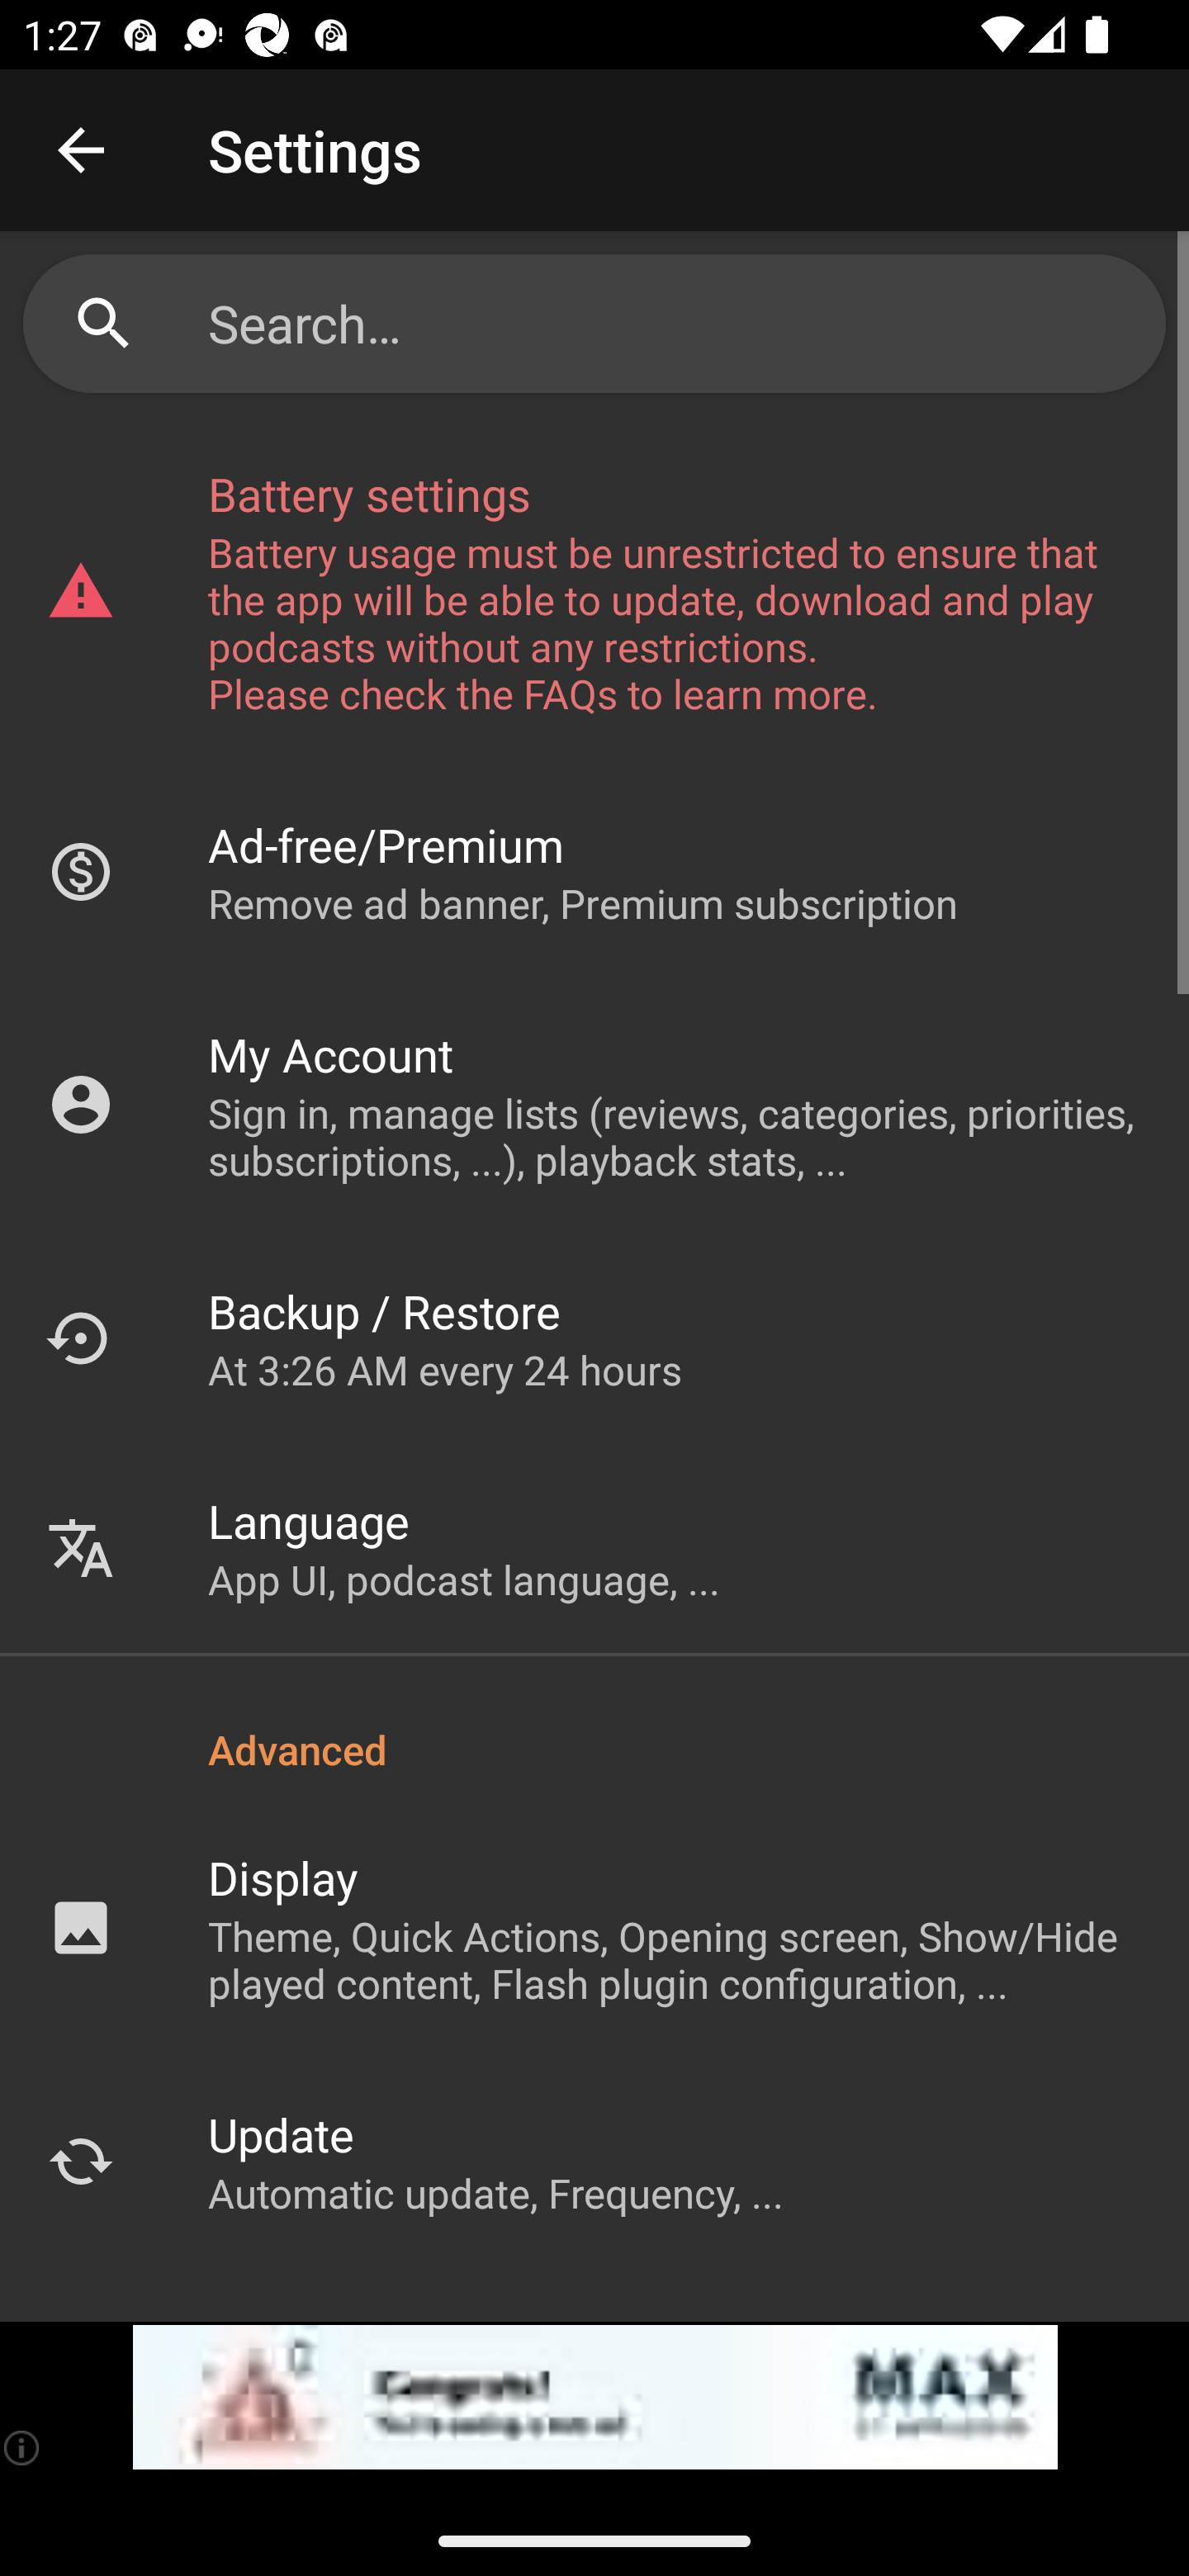  Describe the element at coordinates (675, 323) in the screenshot. I see `Search…` at that location.